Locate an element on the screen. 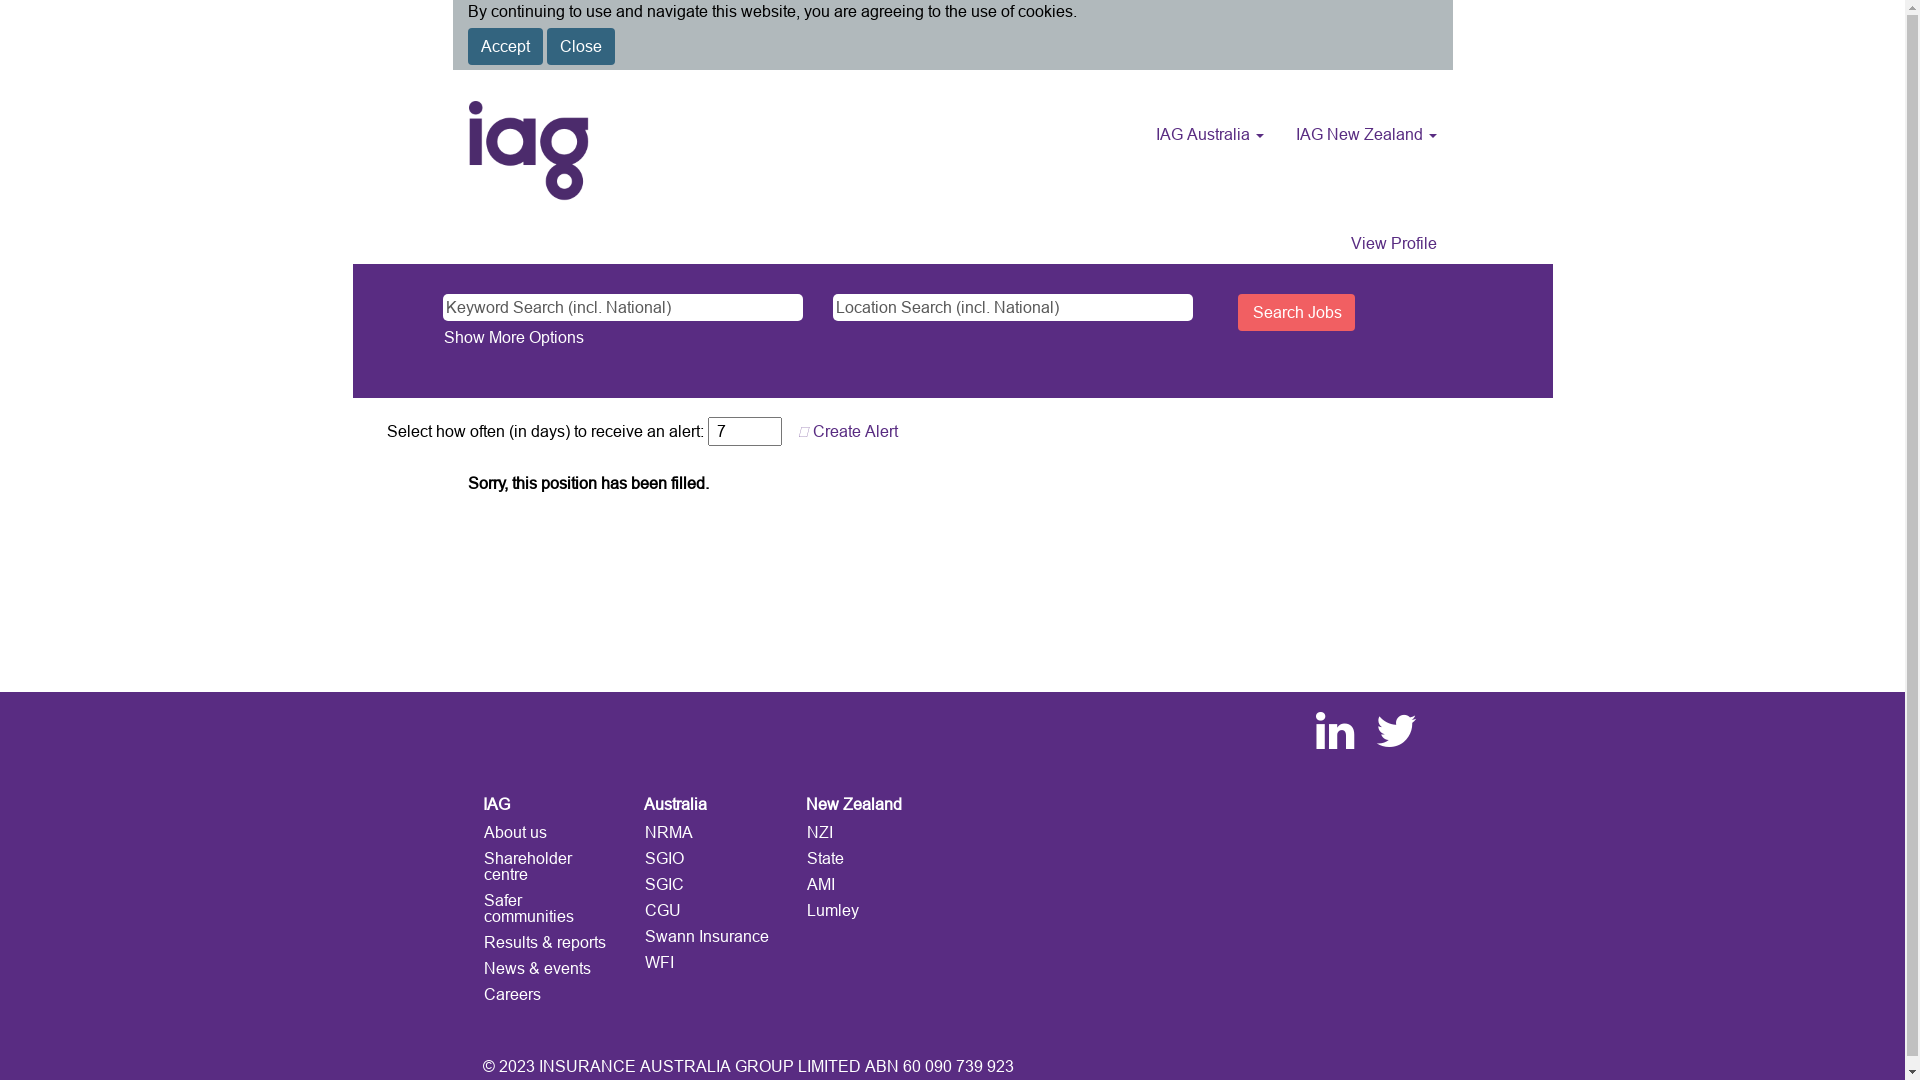 This screenshot has height=1080, width=1920. Safer communities is located at coordinates (548, 908).